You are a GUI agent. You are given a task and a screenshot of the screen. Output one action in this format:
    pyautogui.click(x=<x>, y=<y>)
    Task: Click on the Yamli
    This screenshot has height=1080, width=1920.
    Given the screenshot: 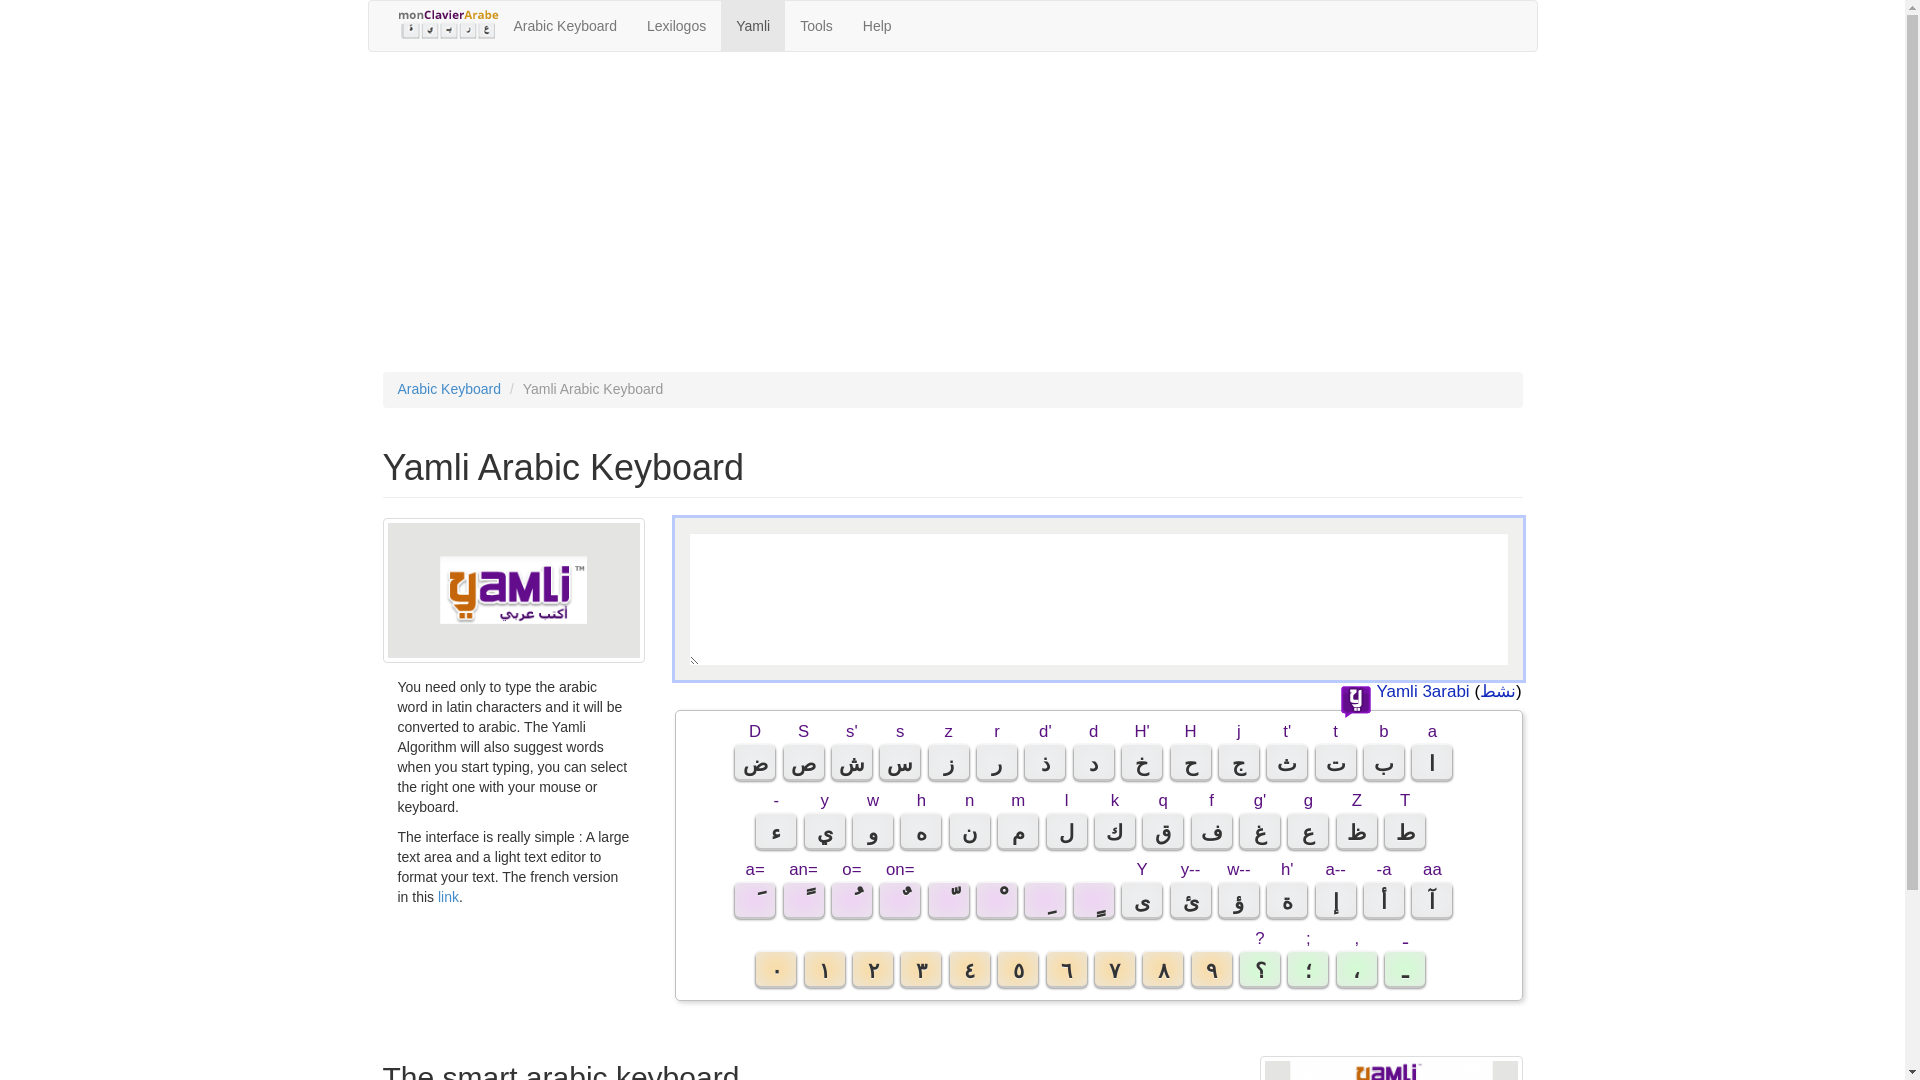 What is the action you would take?
    pyautogui.click(x=753, y=26)
    